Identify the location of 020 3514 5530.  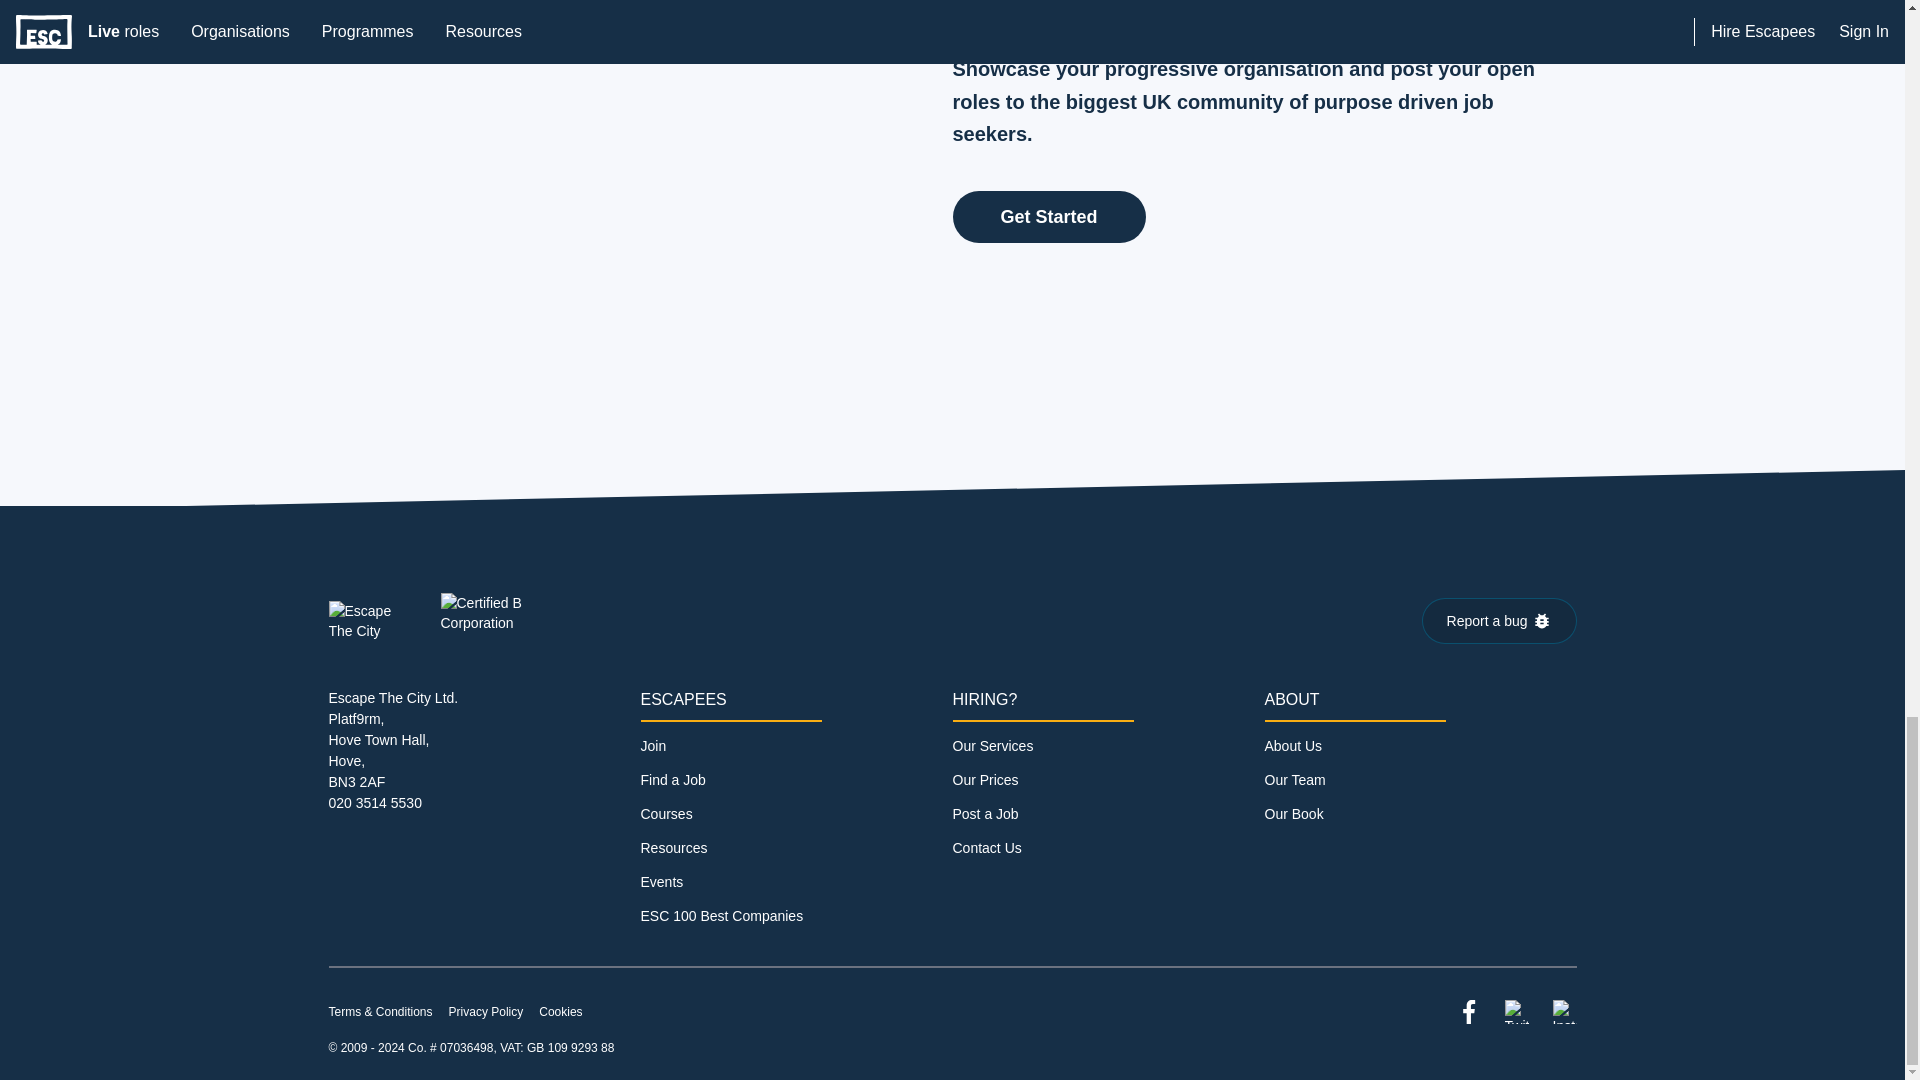
(374, 802).